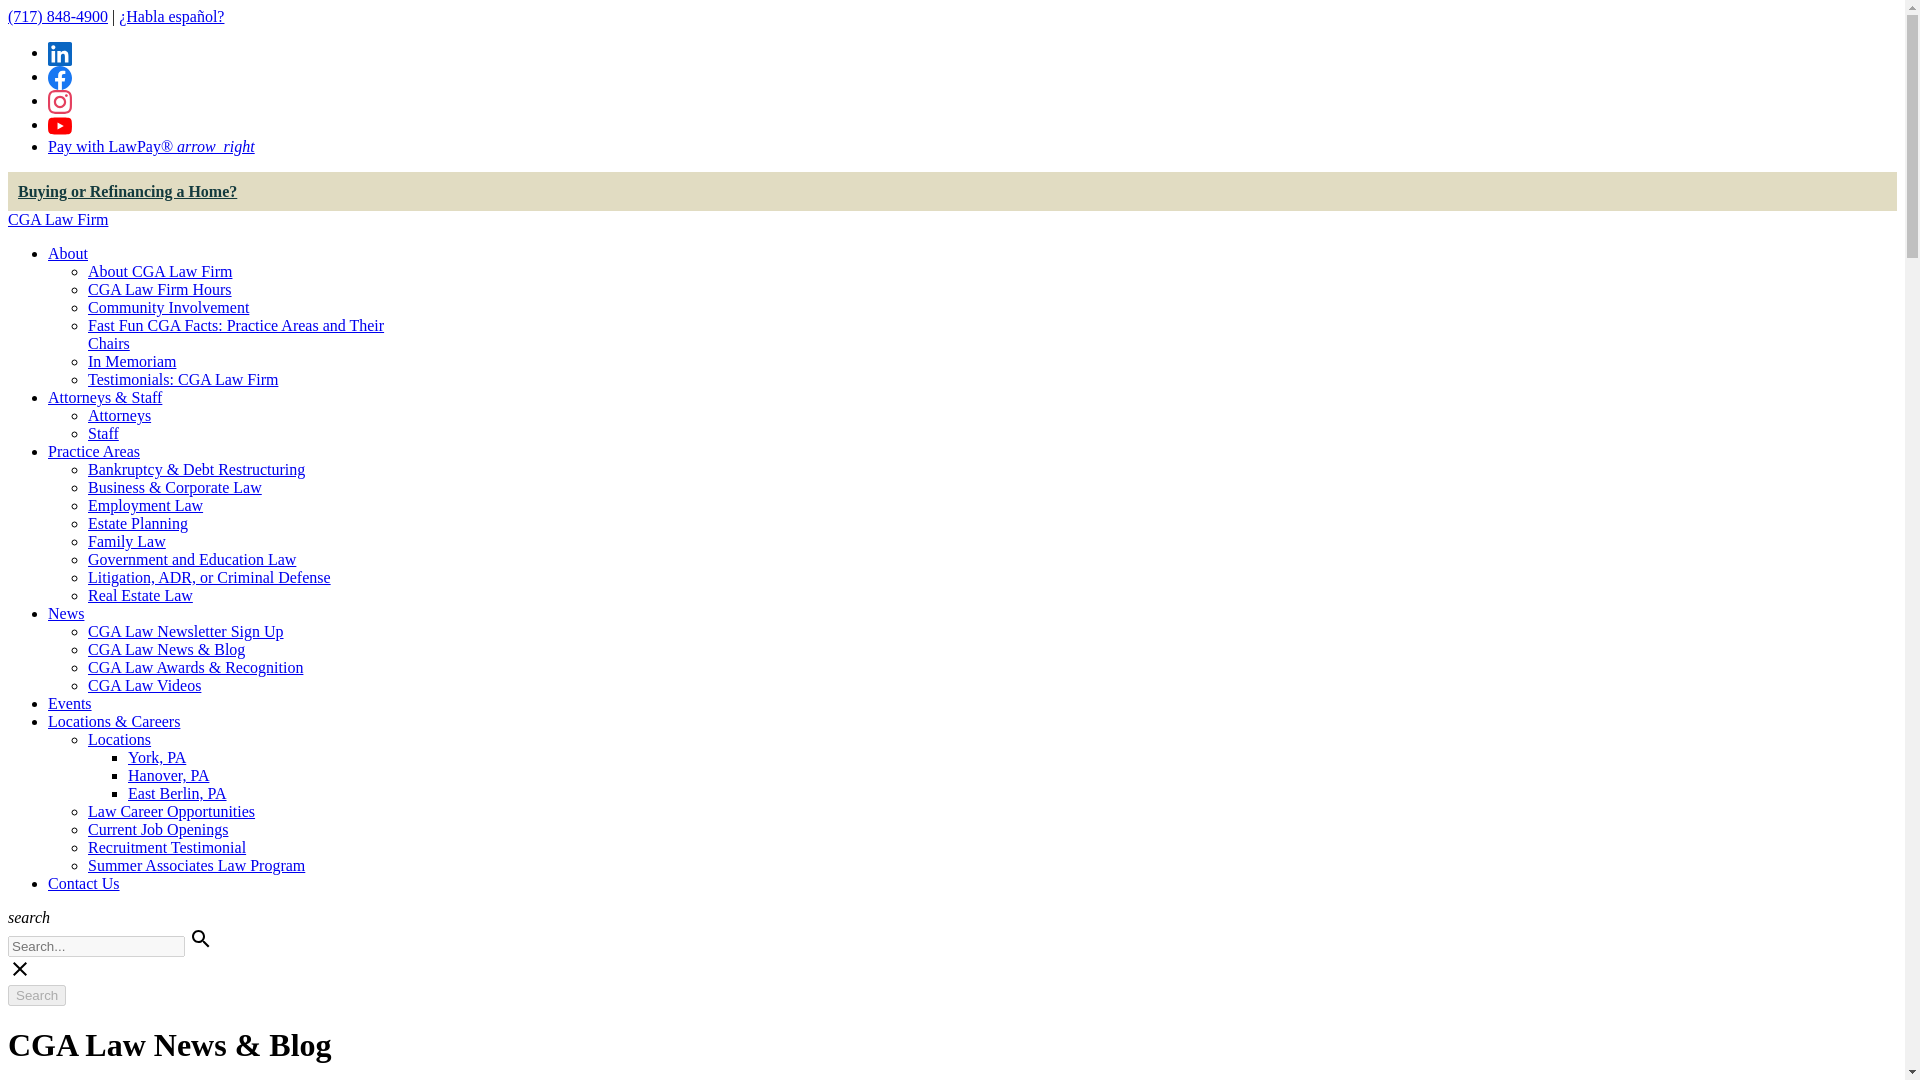 Image resolution: width=1920 pixels, height=1080 pixels. Describe the element at coordinates (168, 308) in the screenshot. I see `Community Involvement` at that location.